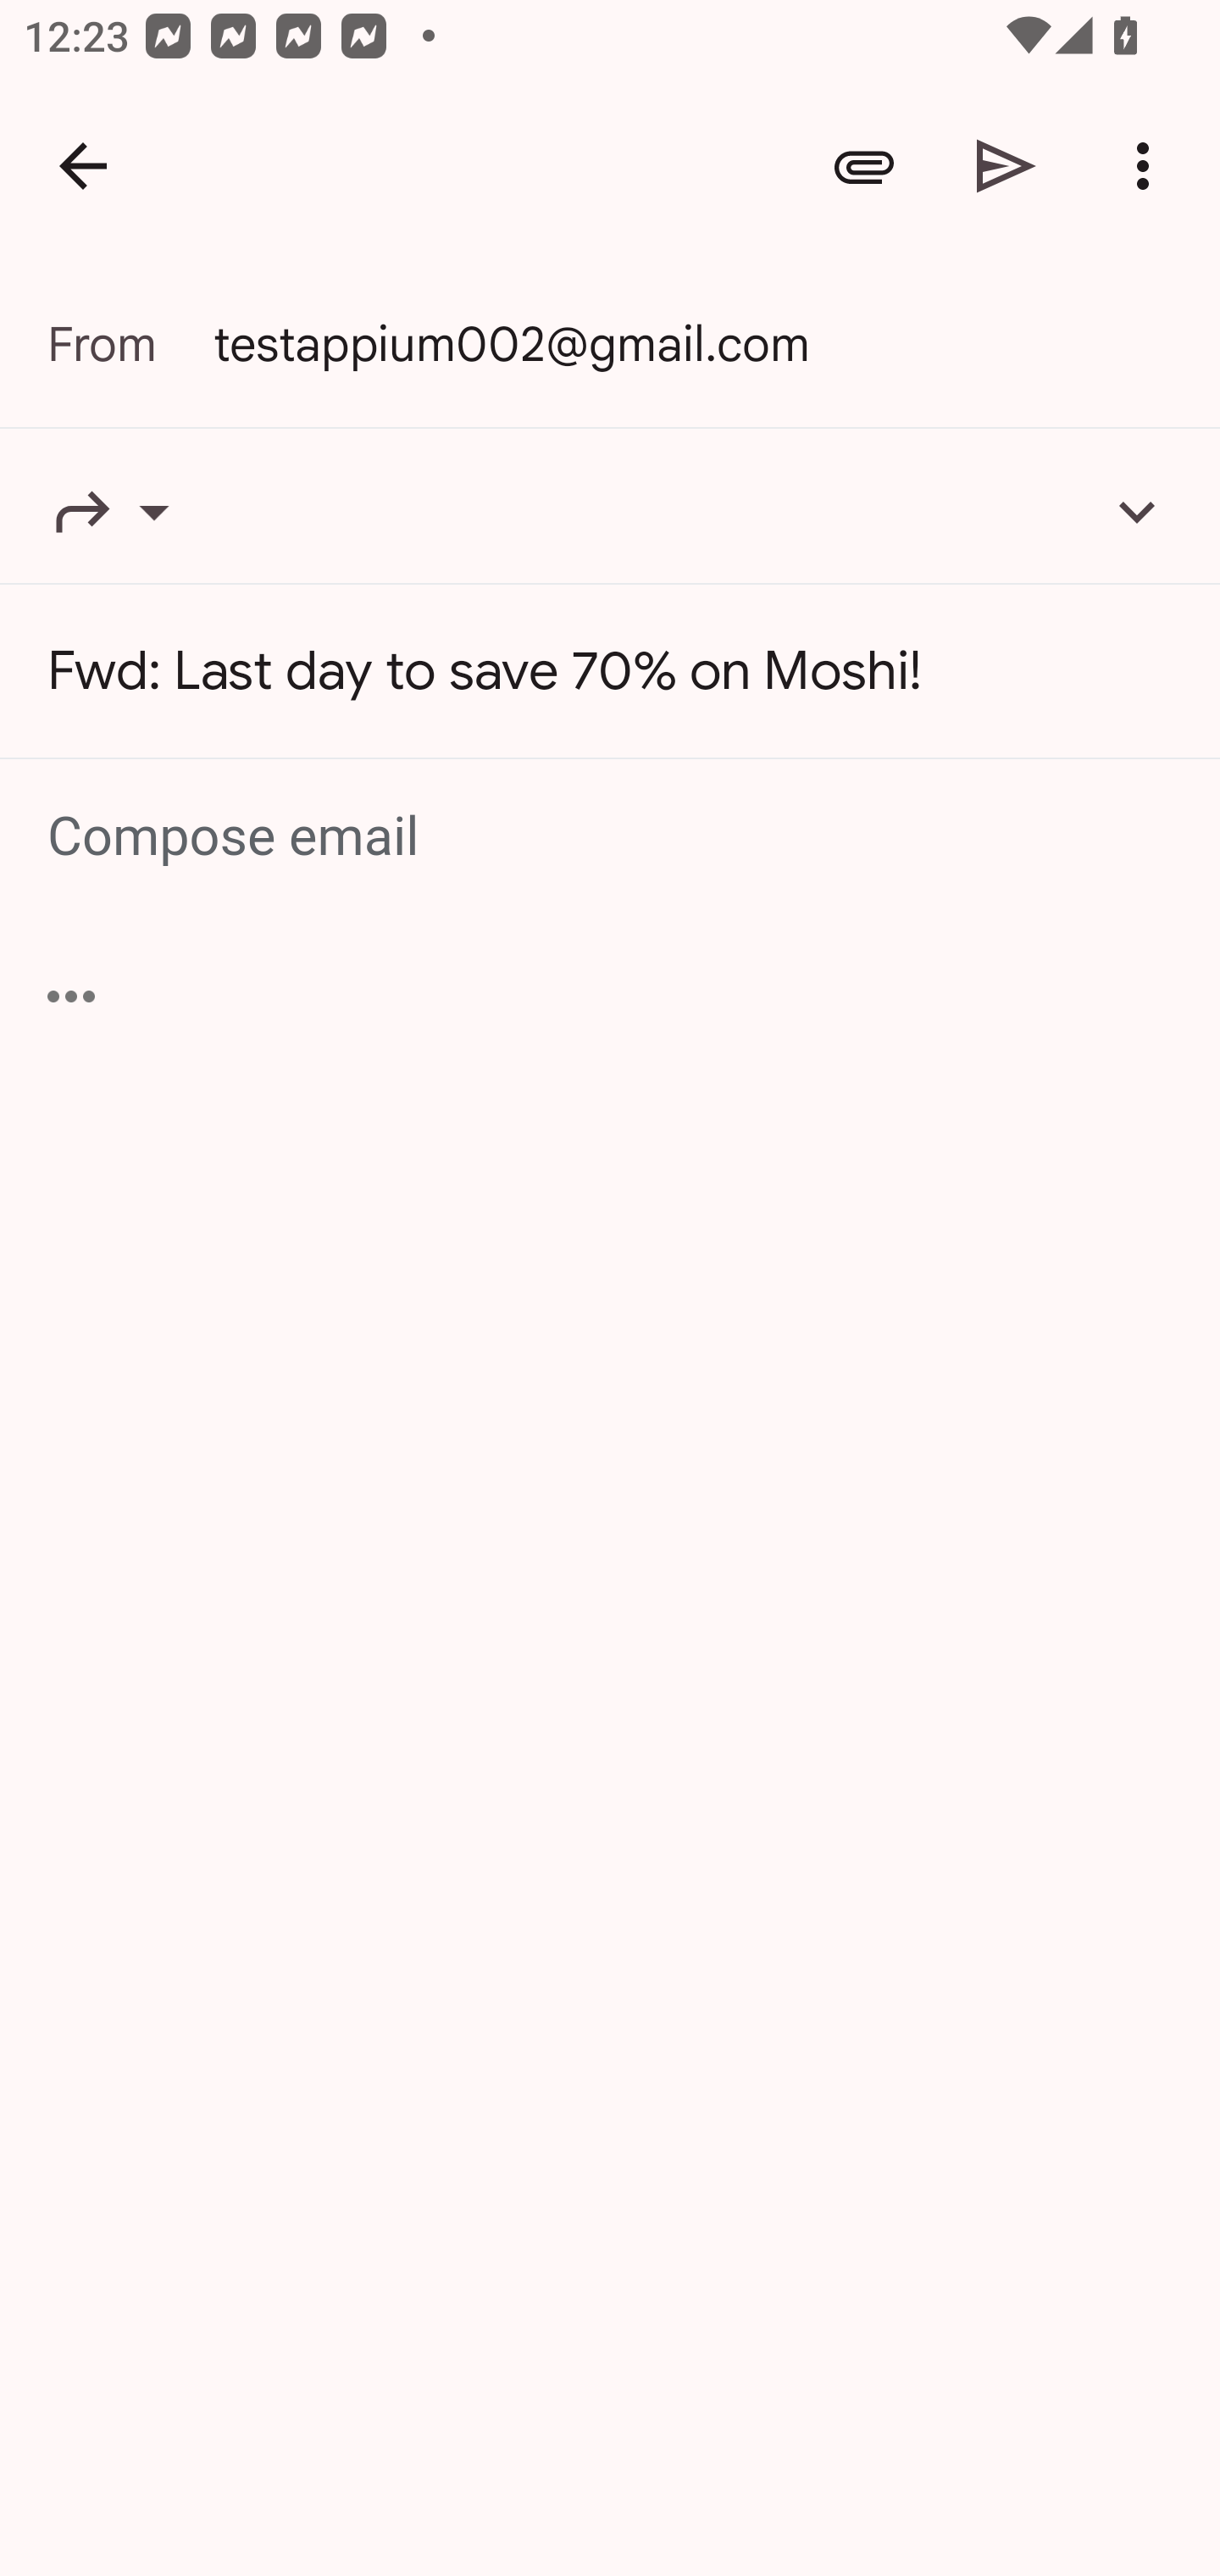 This screenshot has width=1220, height=2576. I want to click on Send, so click(1006, 166).